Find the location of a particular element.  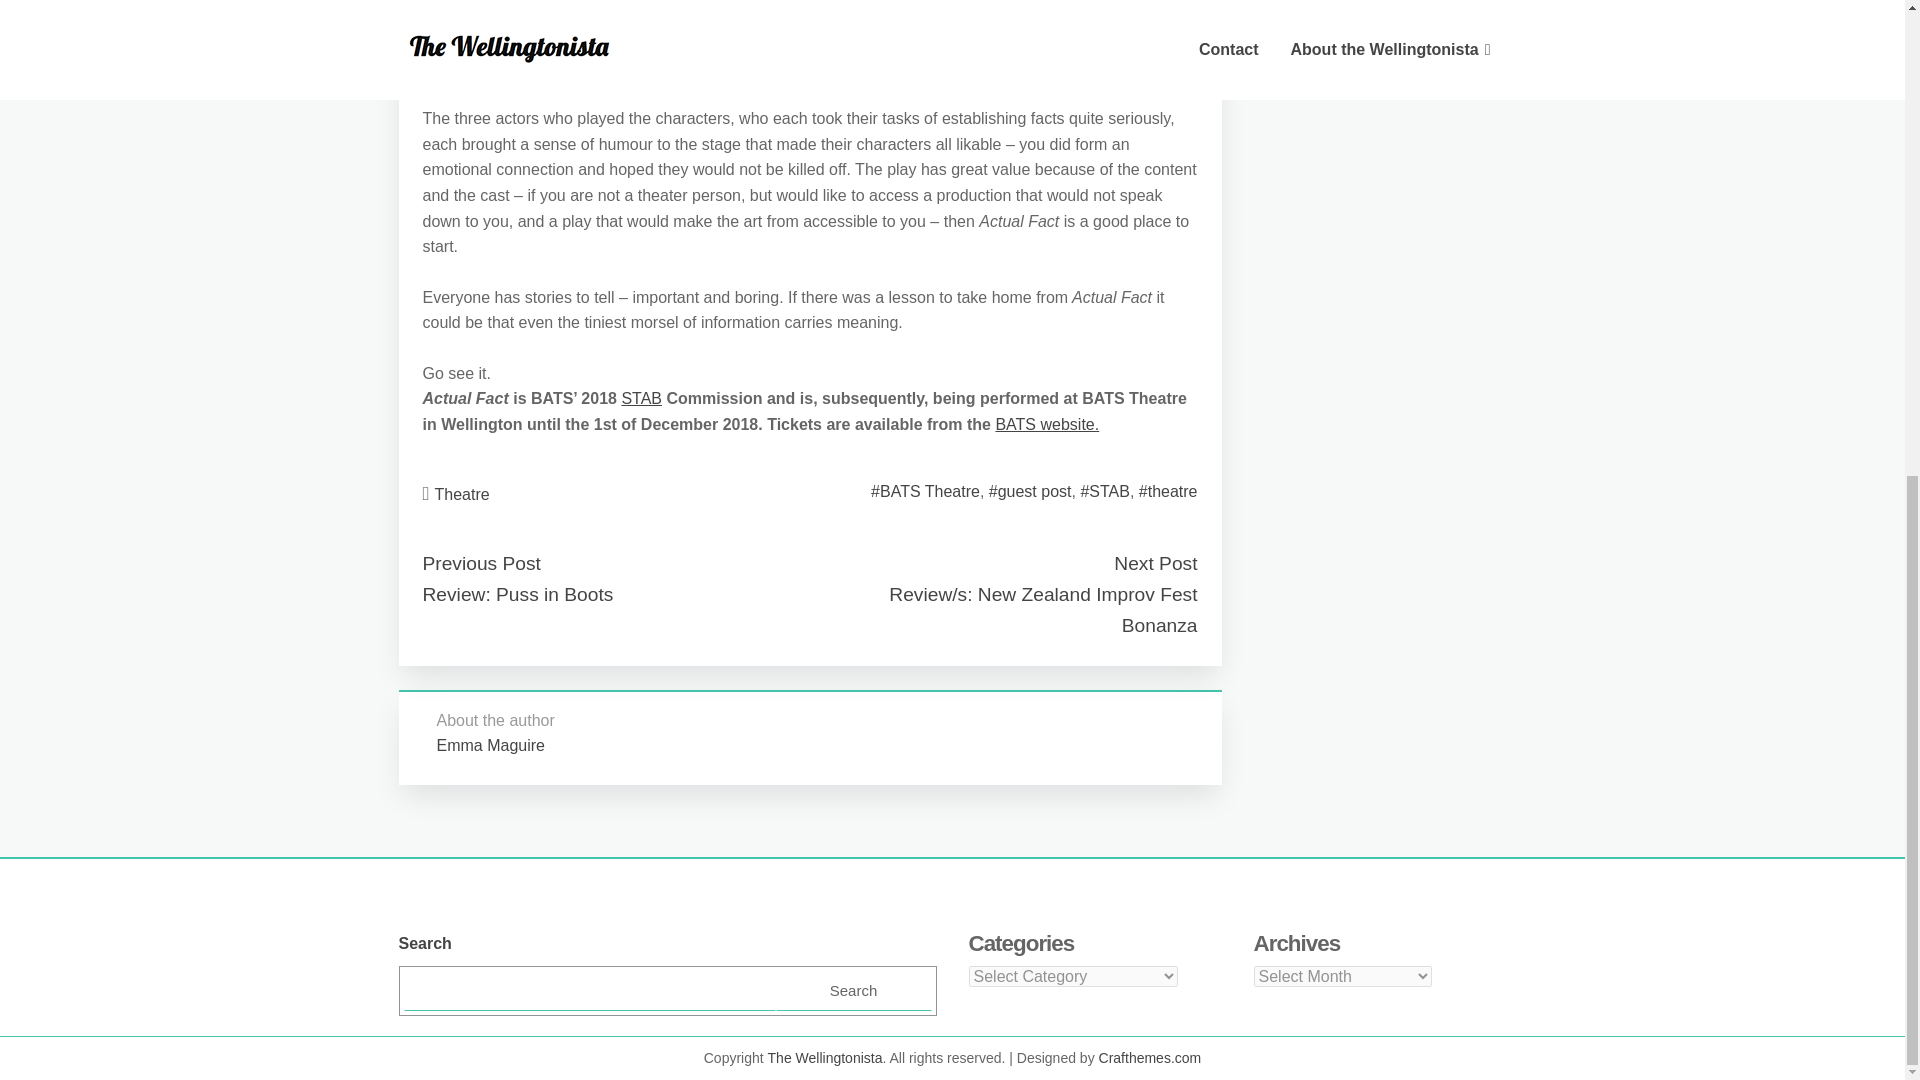

Next Post is located at coordinates (1154, 562).